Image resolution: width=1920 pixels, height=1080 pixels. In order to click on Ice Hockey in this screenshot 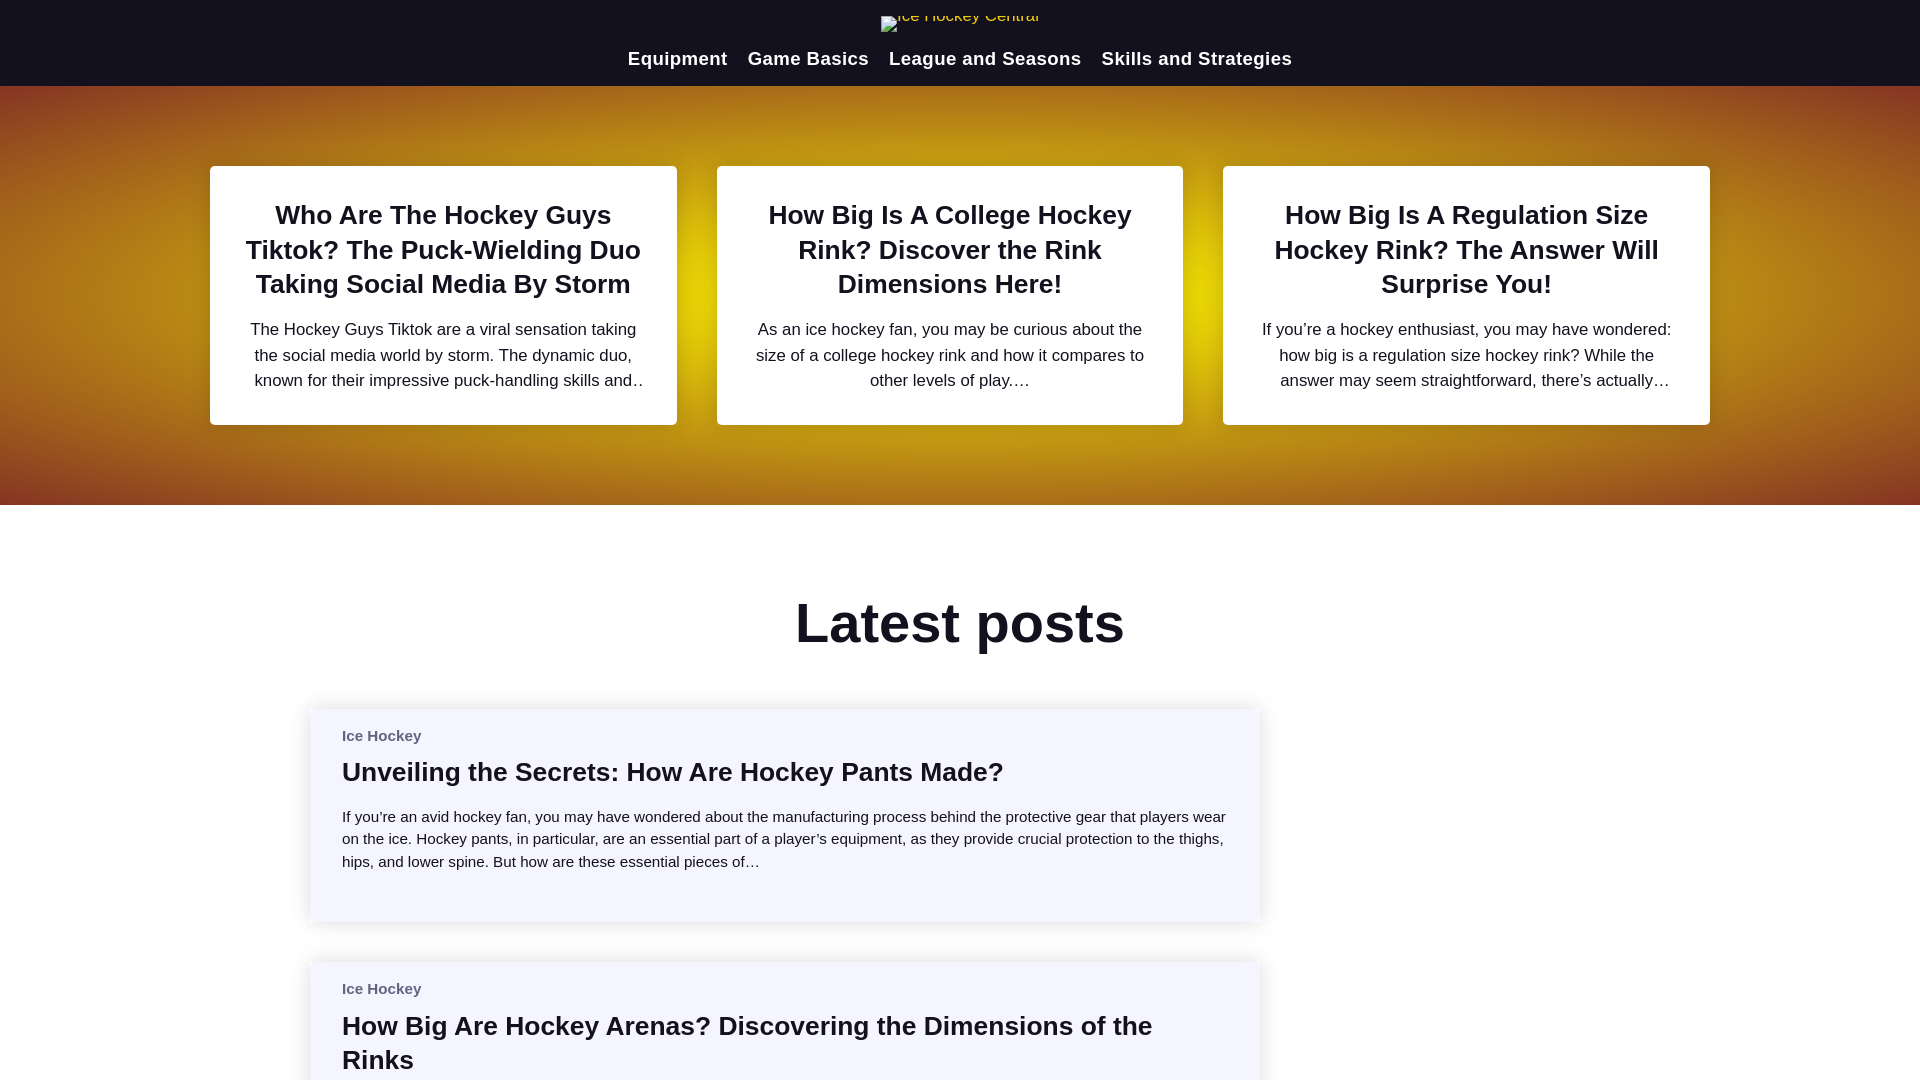, I will do `click(380, 988)`.